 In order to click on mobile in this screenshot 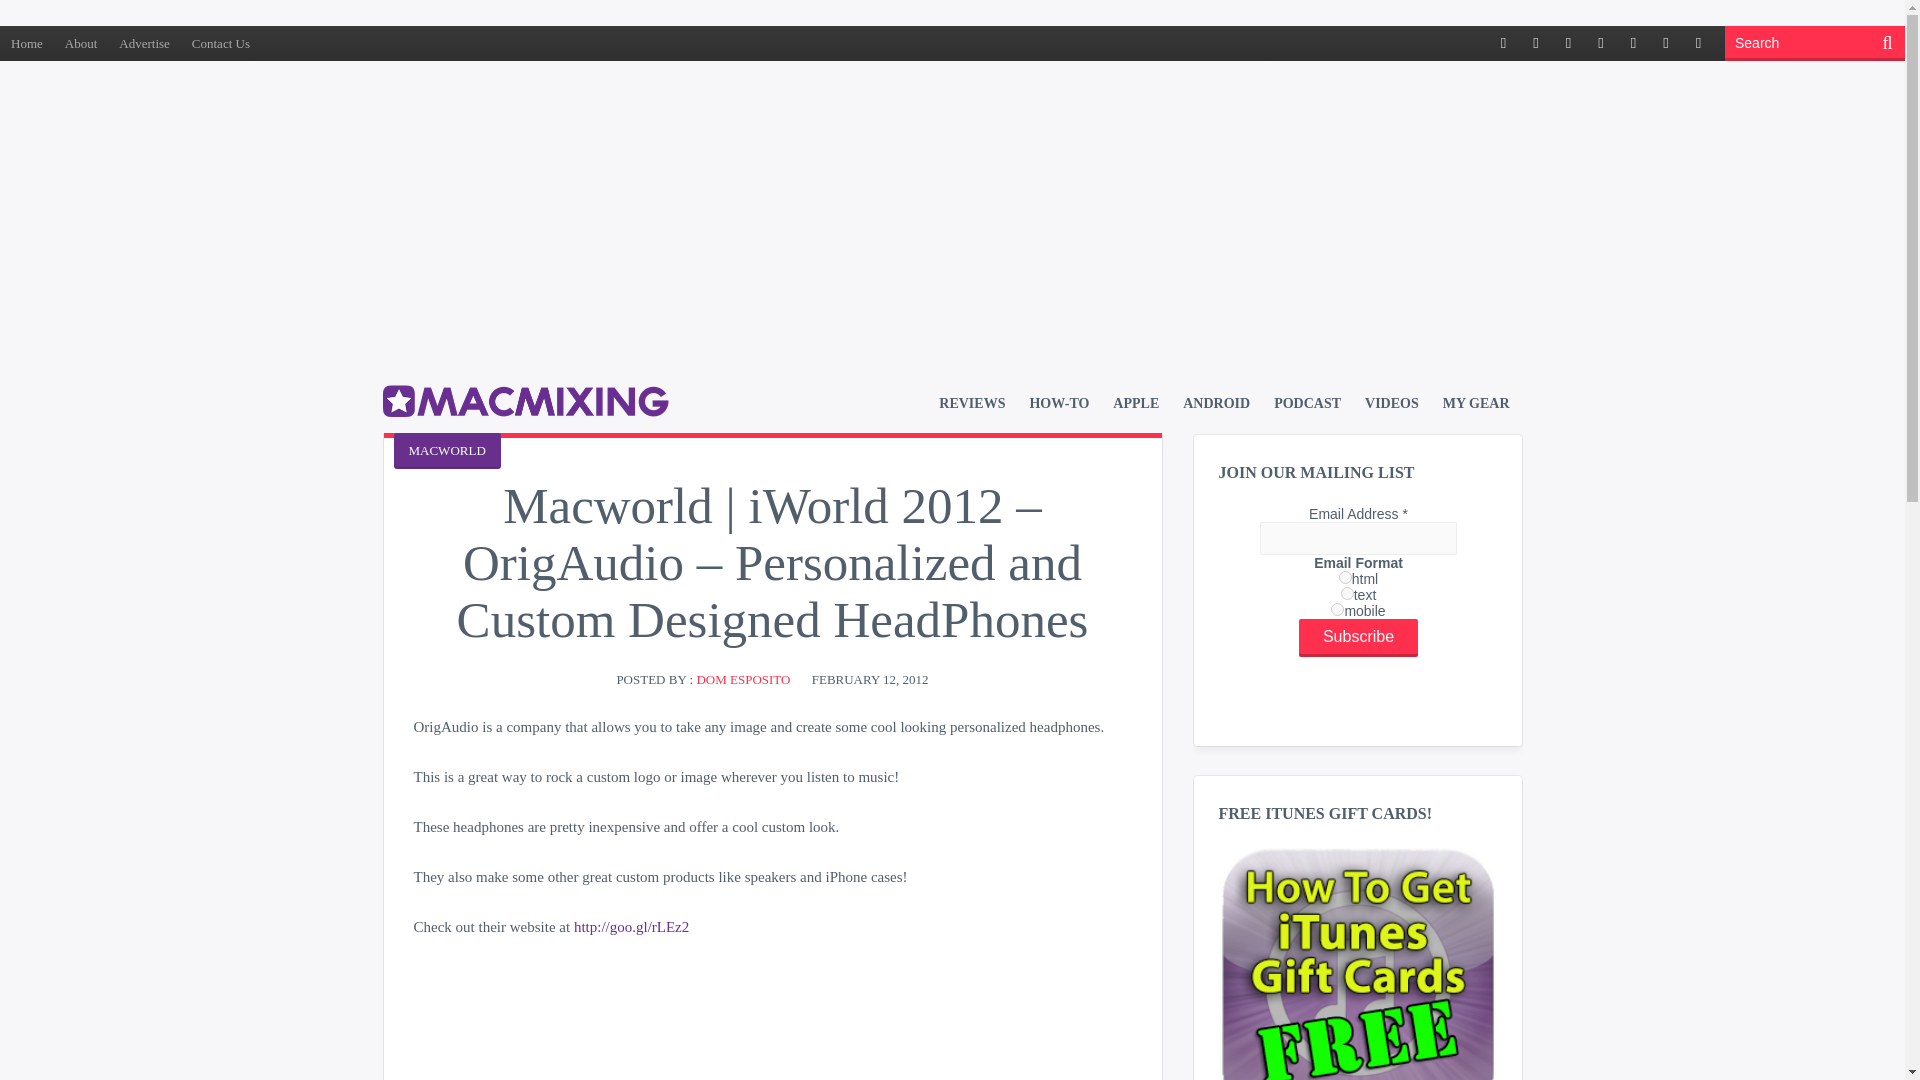, I will do `click(1337, 608)`.